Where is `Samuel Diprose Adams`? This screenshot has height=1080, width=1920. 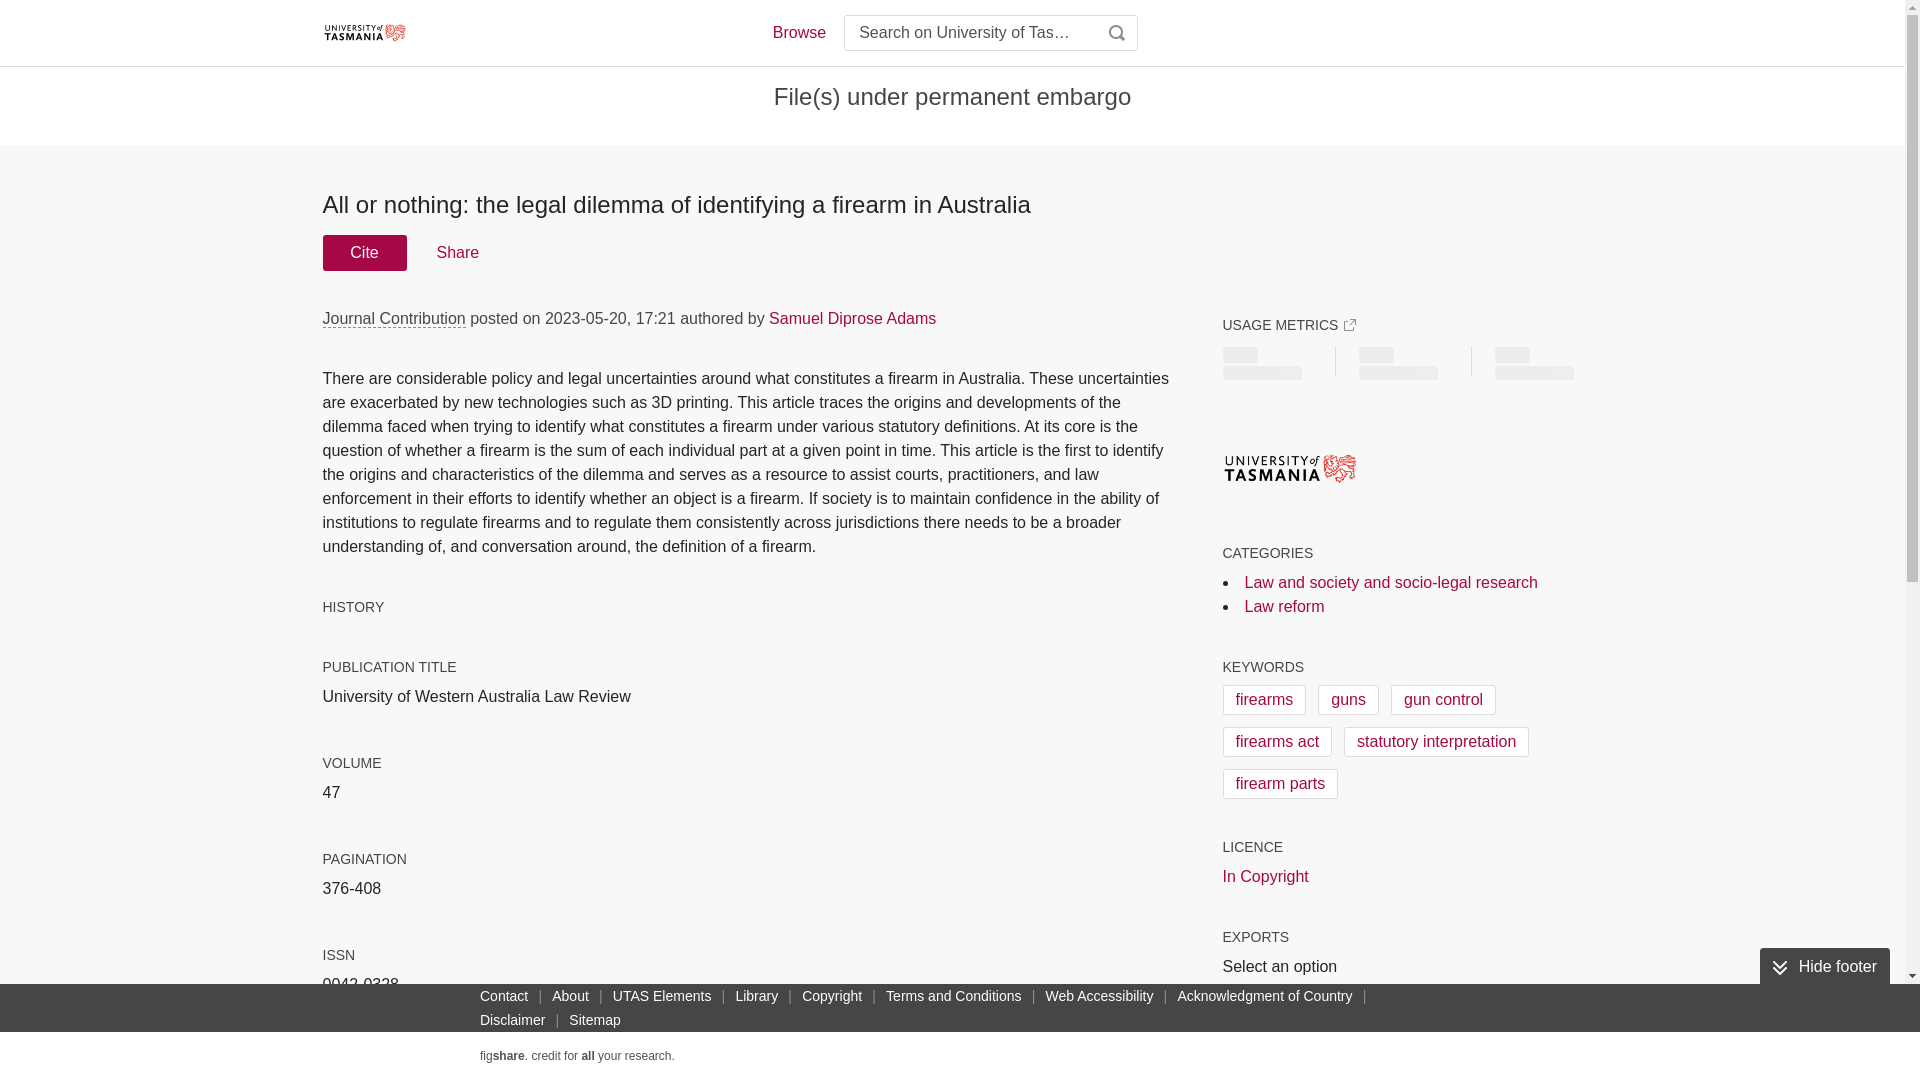 Samuel Diprose Adams is located at coordinates (852, 318).